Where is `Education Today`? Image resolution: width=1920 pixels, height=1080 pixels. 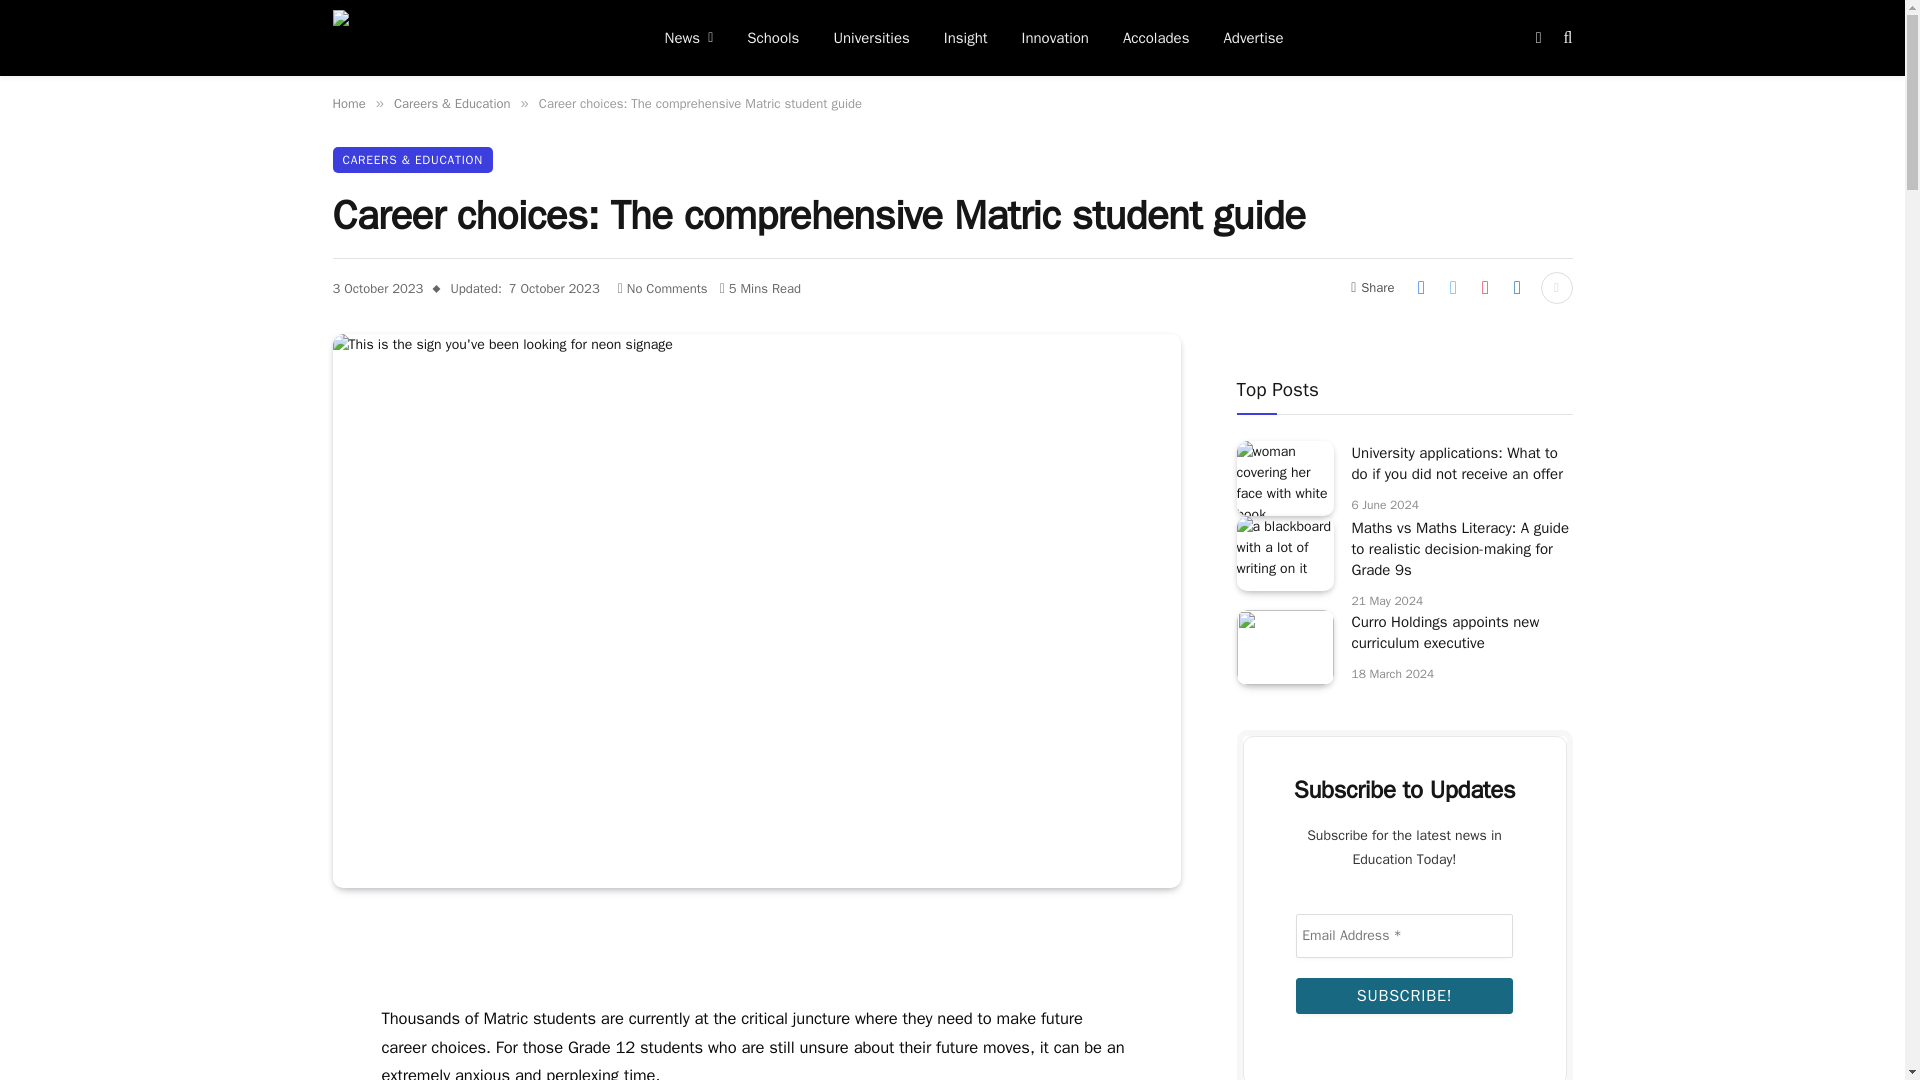
Education Today is located at coordinates (472, 38).